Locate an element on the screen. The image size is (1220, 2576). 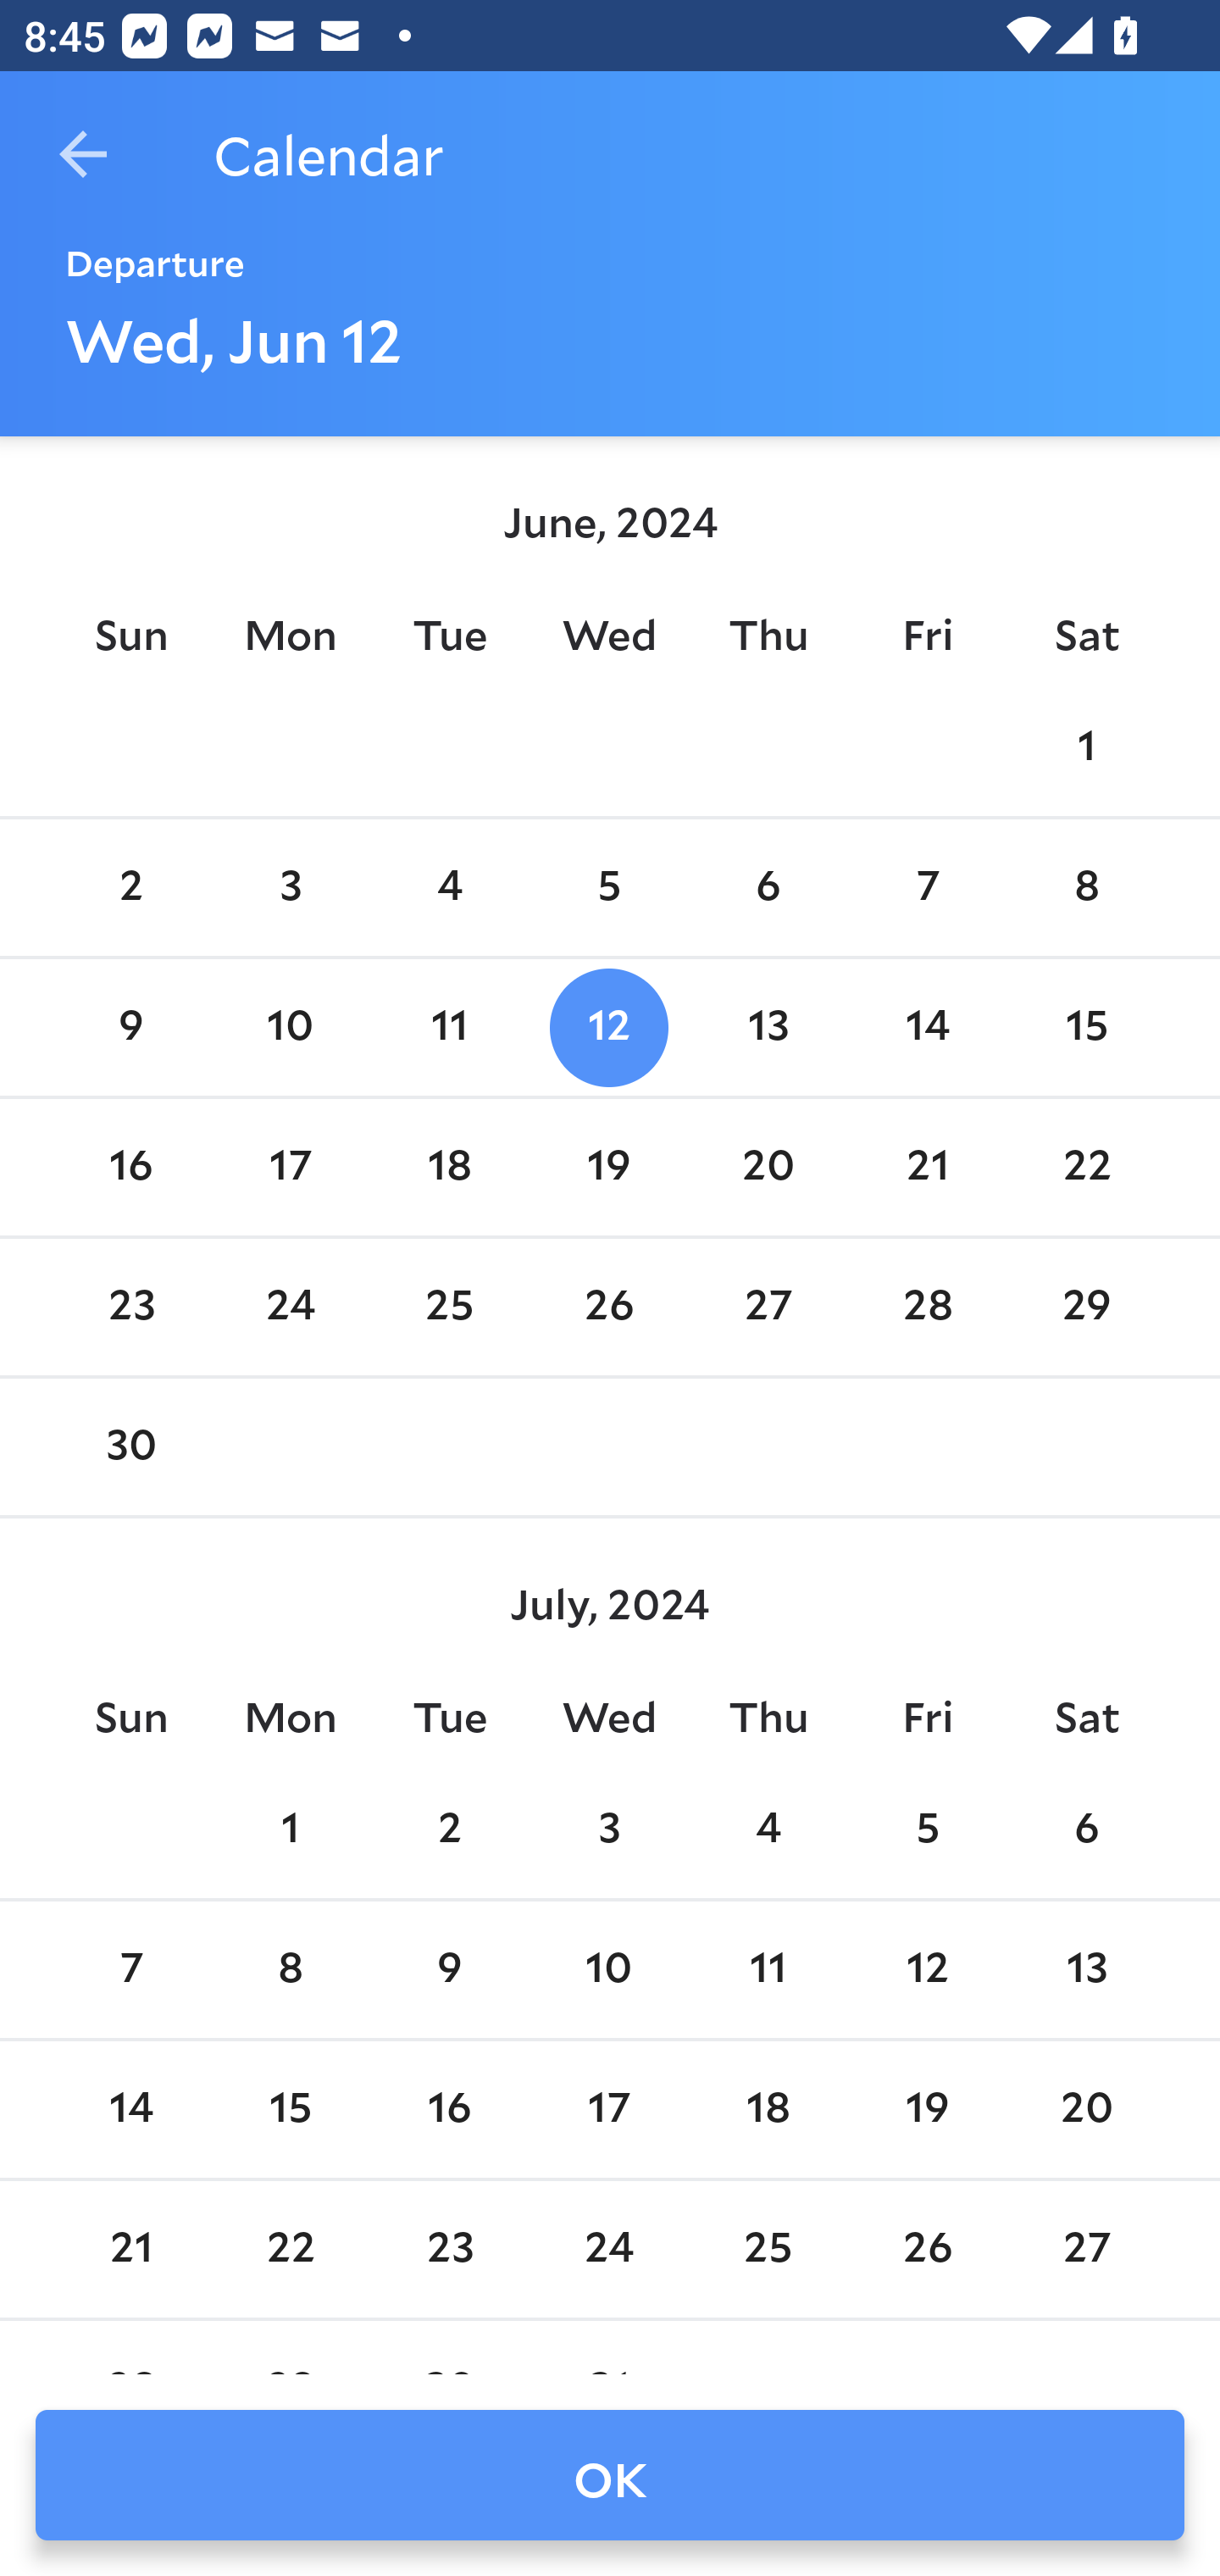
15 is located at coordinates (1086, 1027).